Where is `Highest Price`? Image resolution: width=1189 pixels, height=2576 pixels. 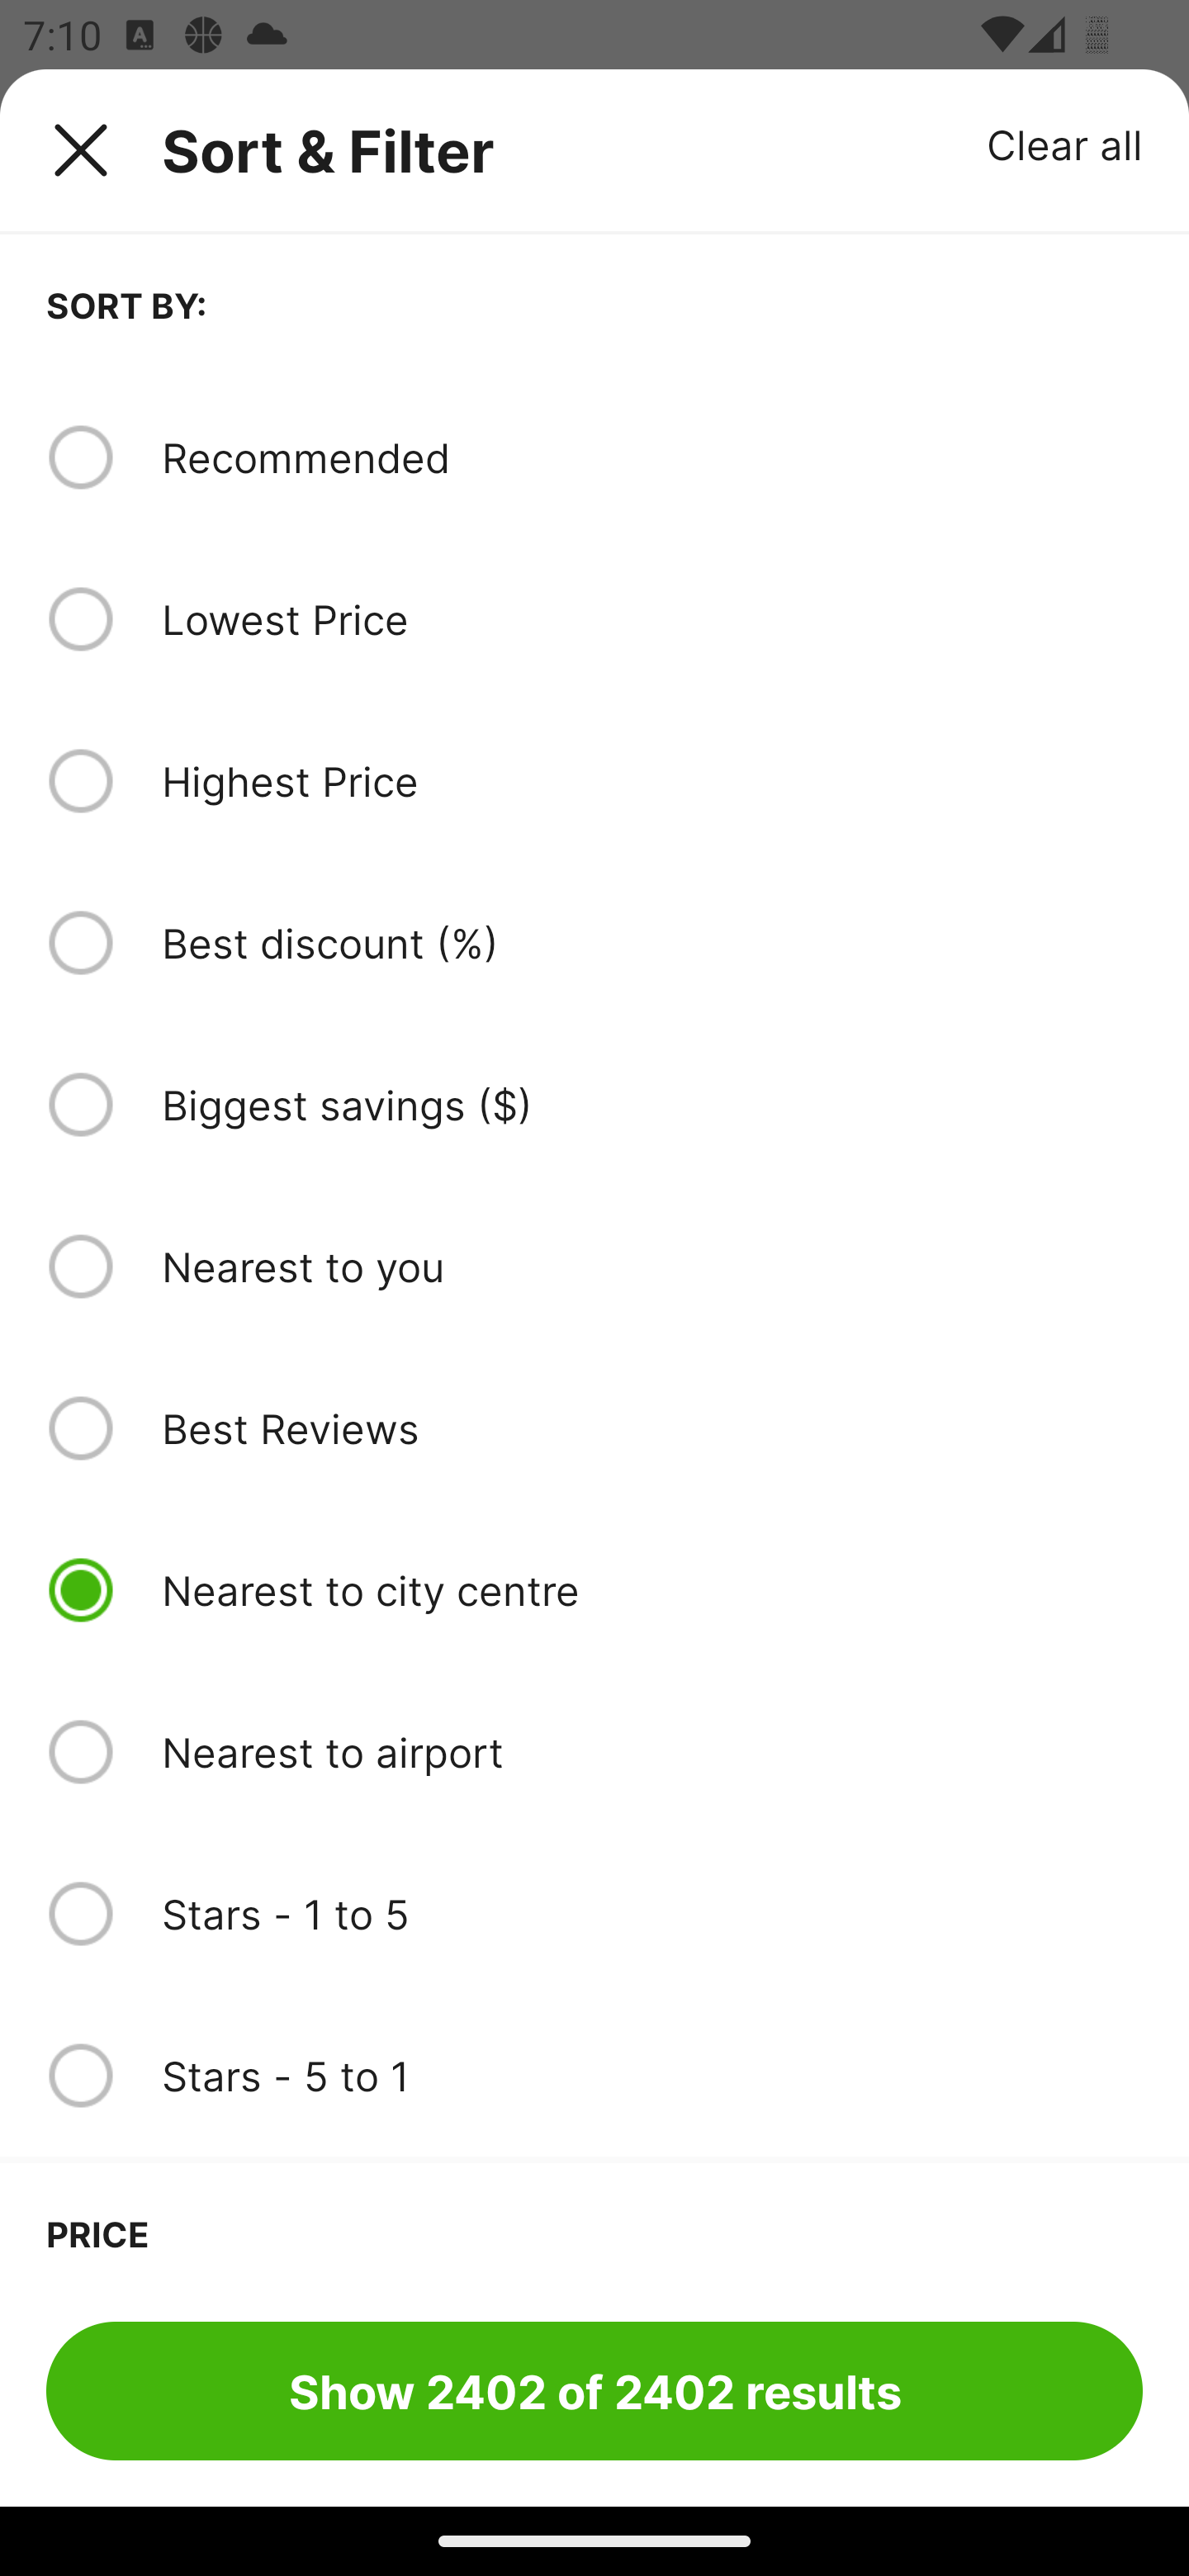 Highest Price is located at coordinates (651, 780).